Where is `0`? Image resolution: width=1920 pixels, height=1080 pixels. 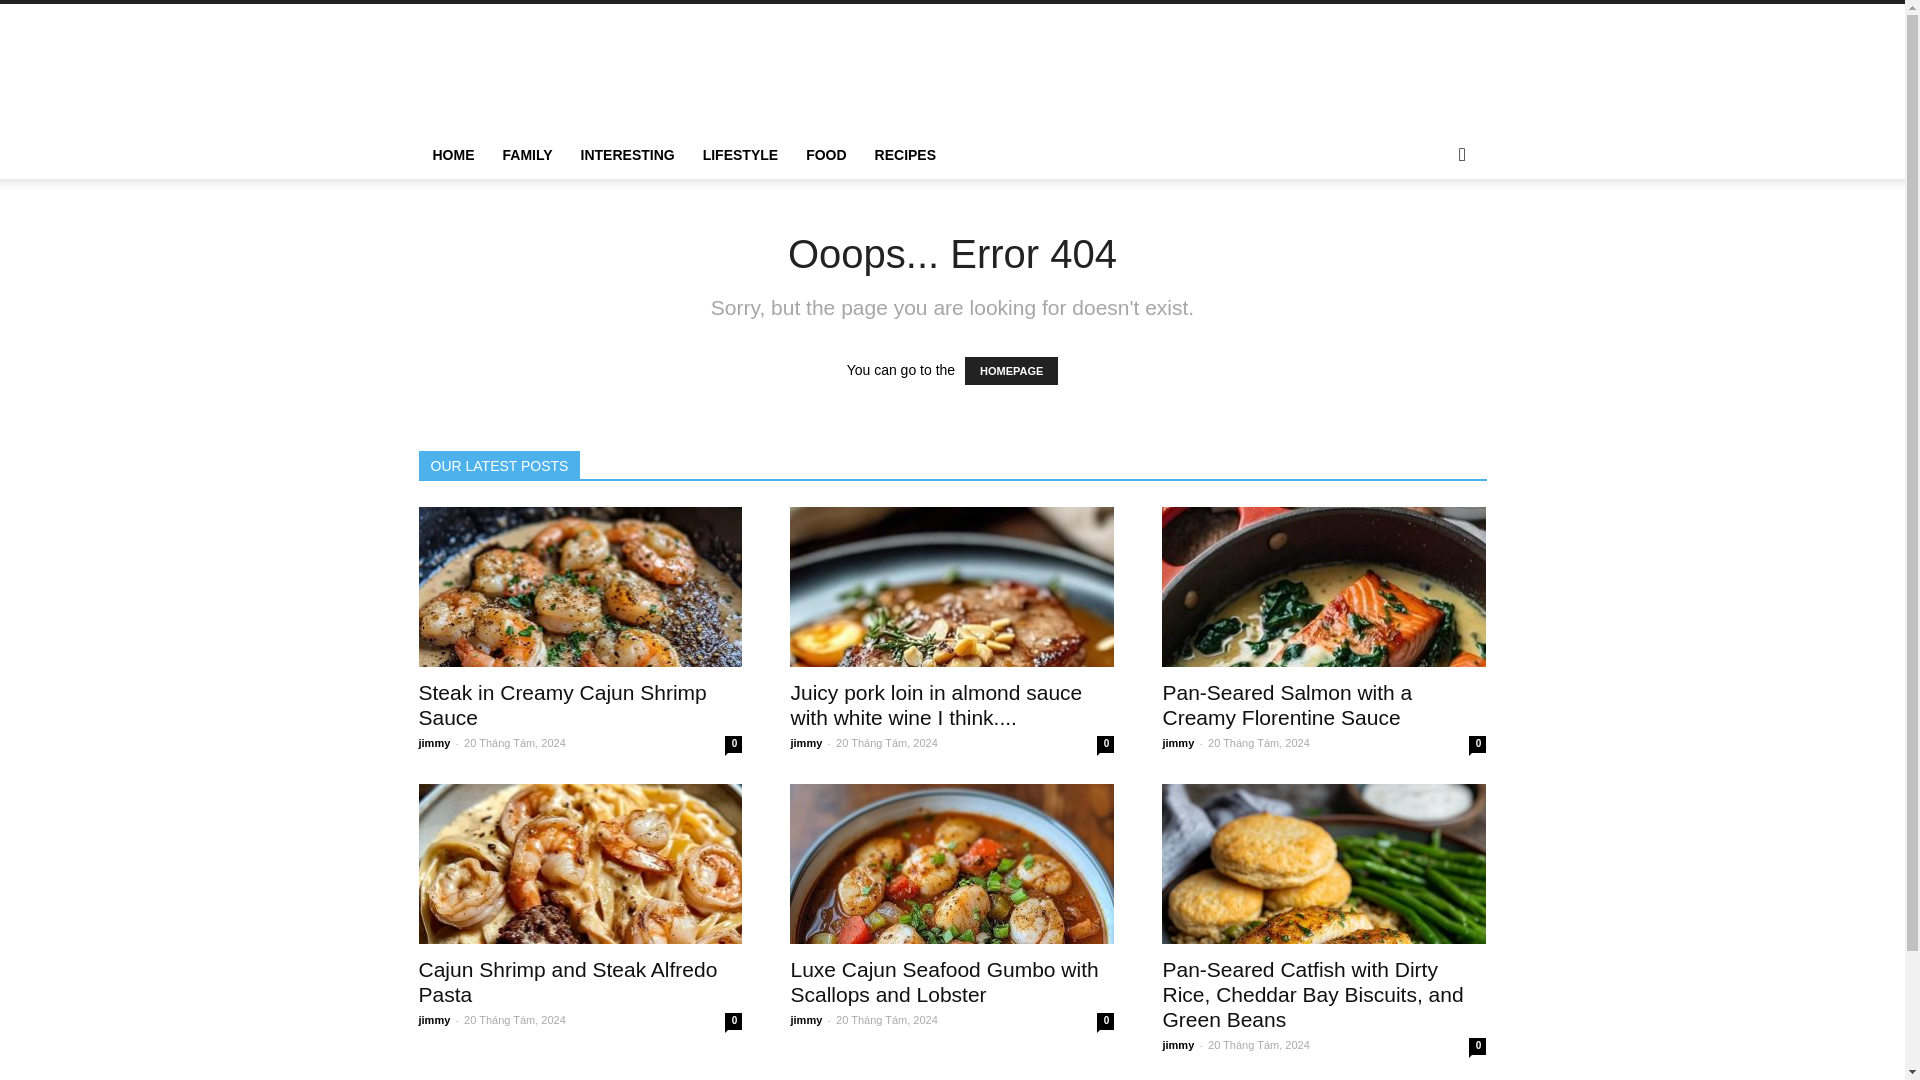 0 is located at coordinates (733, 1022).